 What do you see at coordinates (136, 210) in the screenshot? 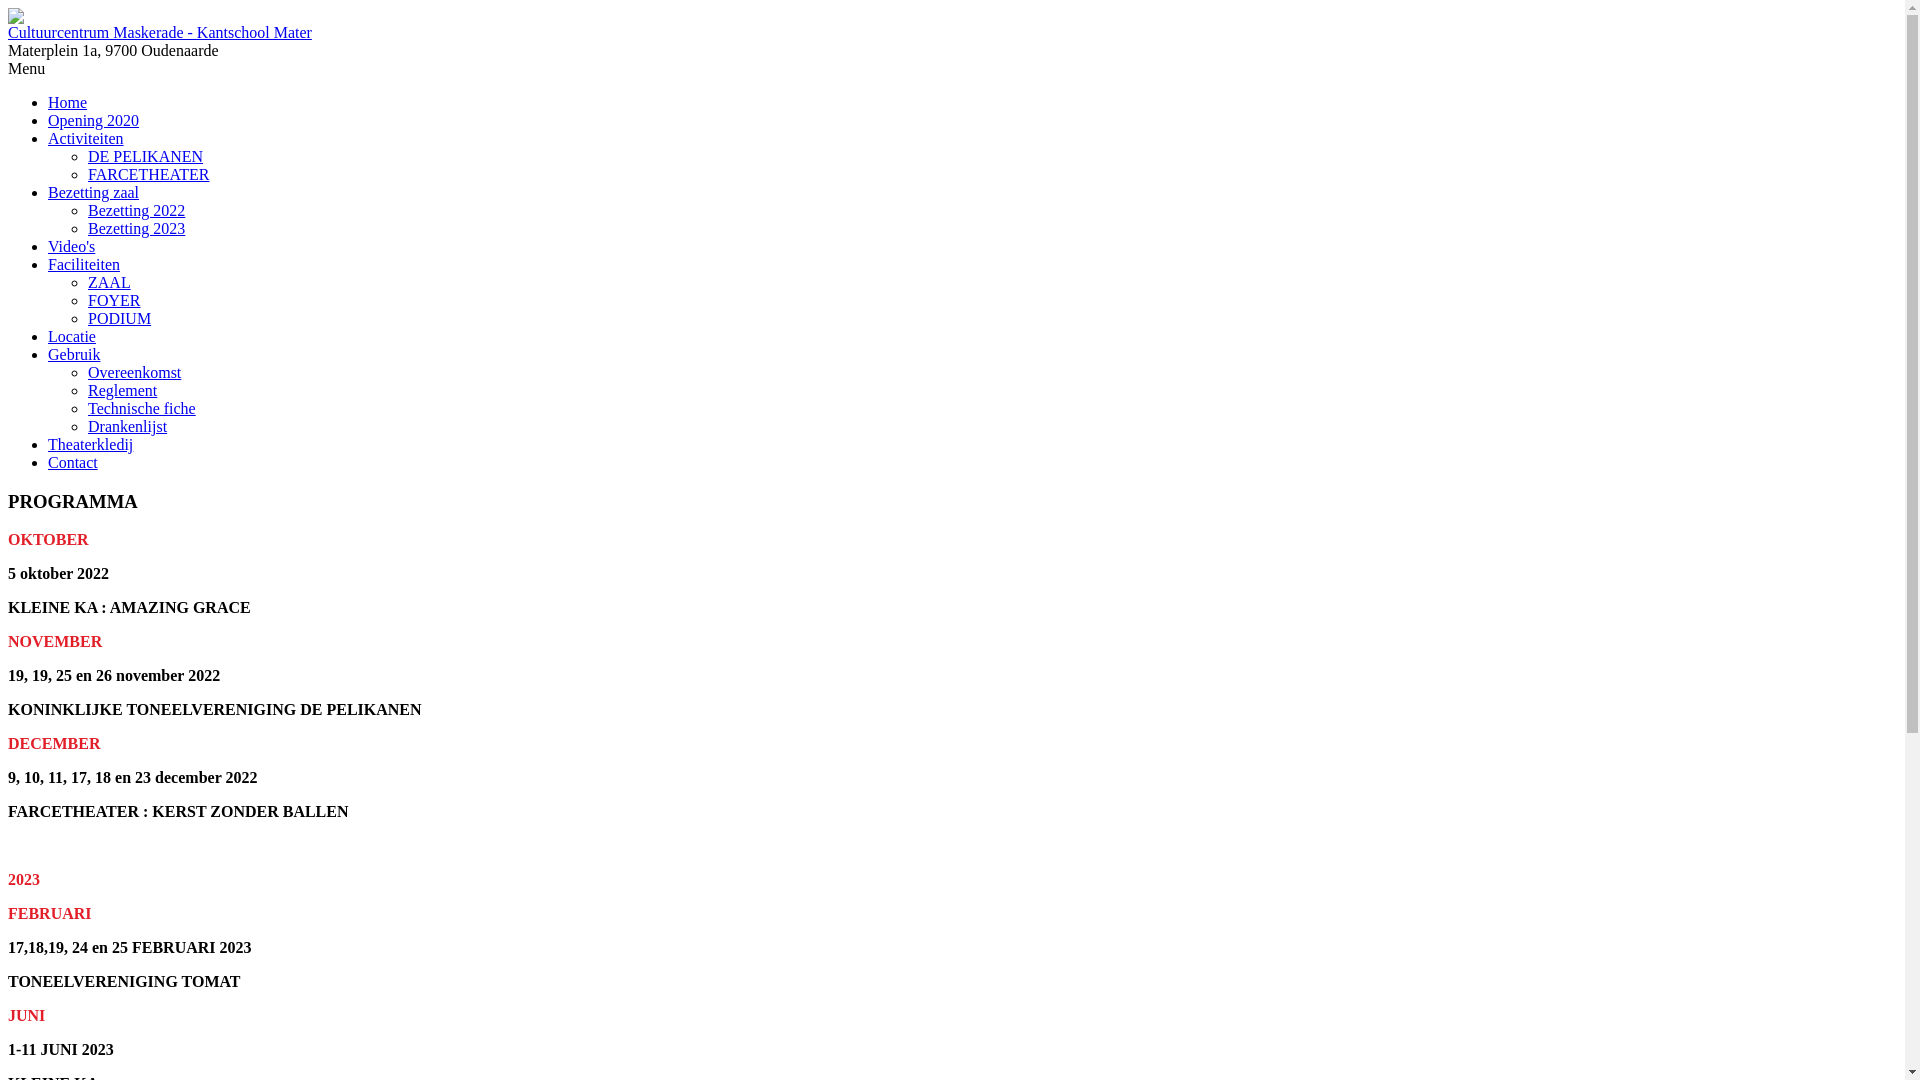
I see `Bezetting 2022` at bounding box center [136, 210].